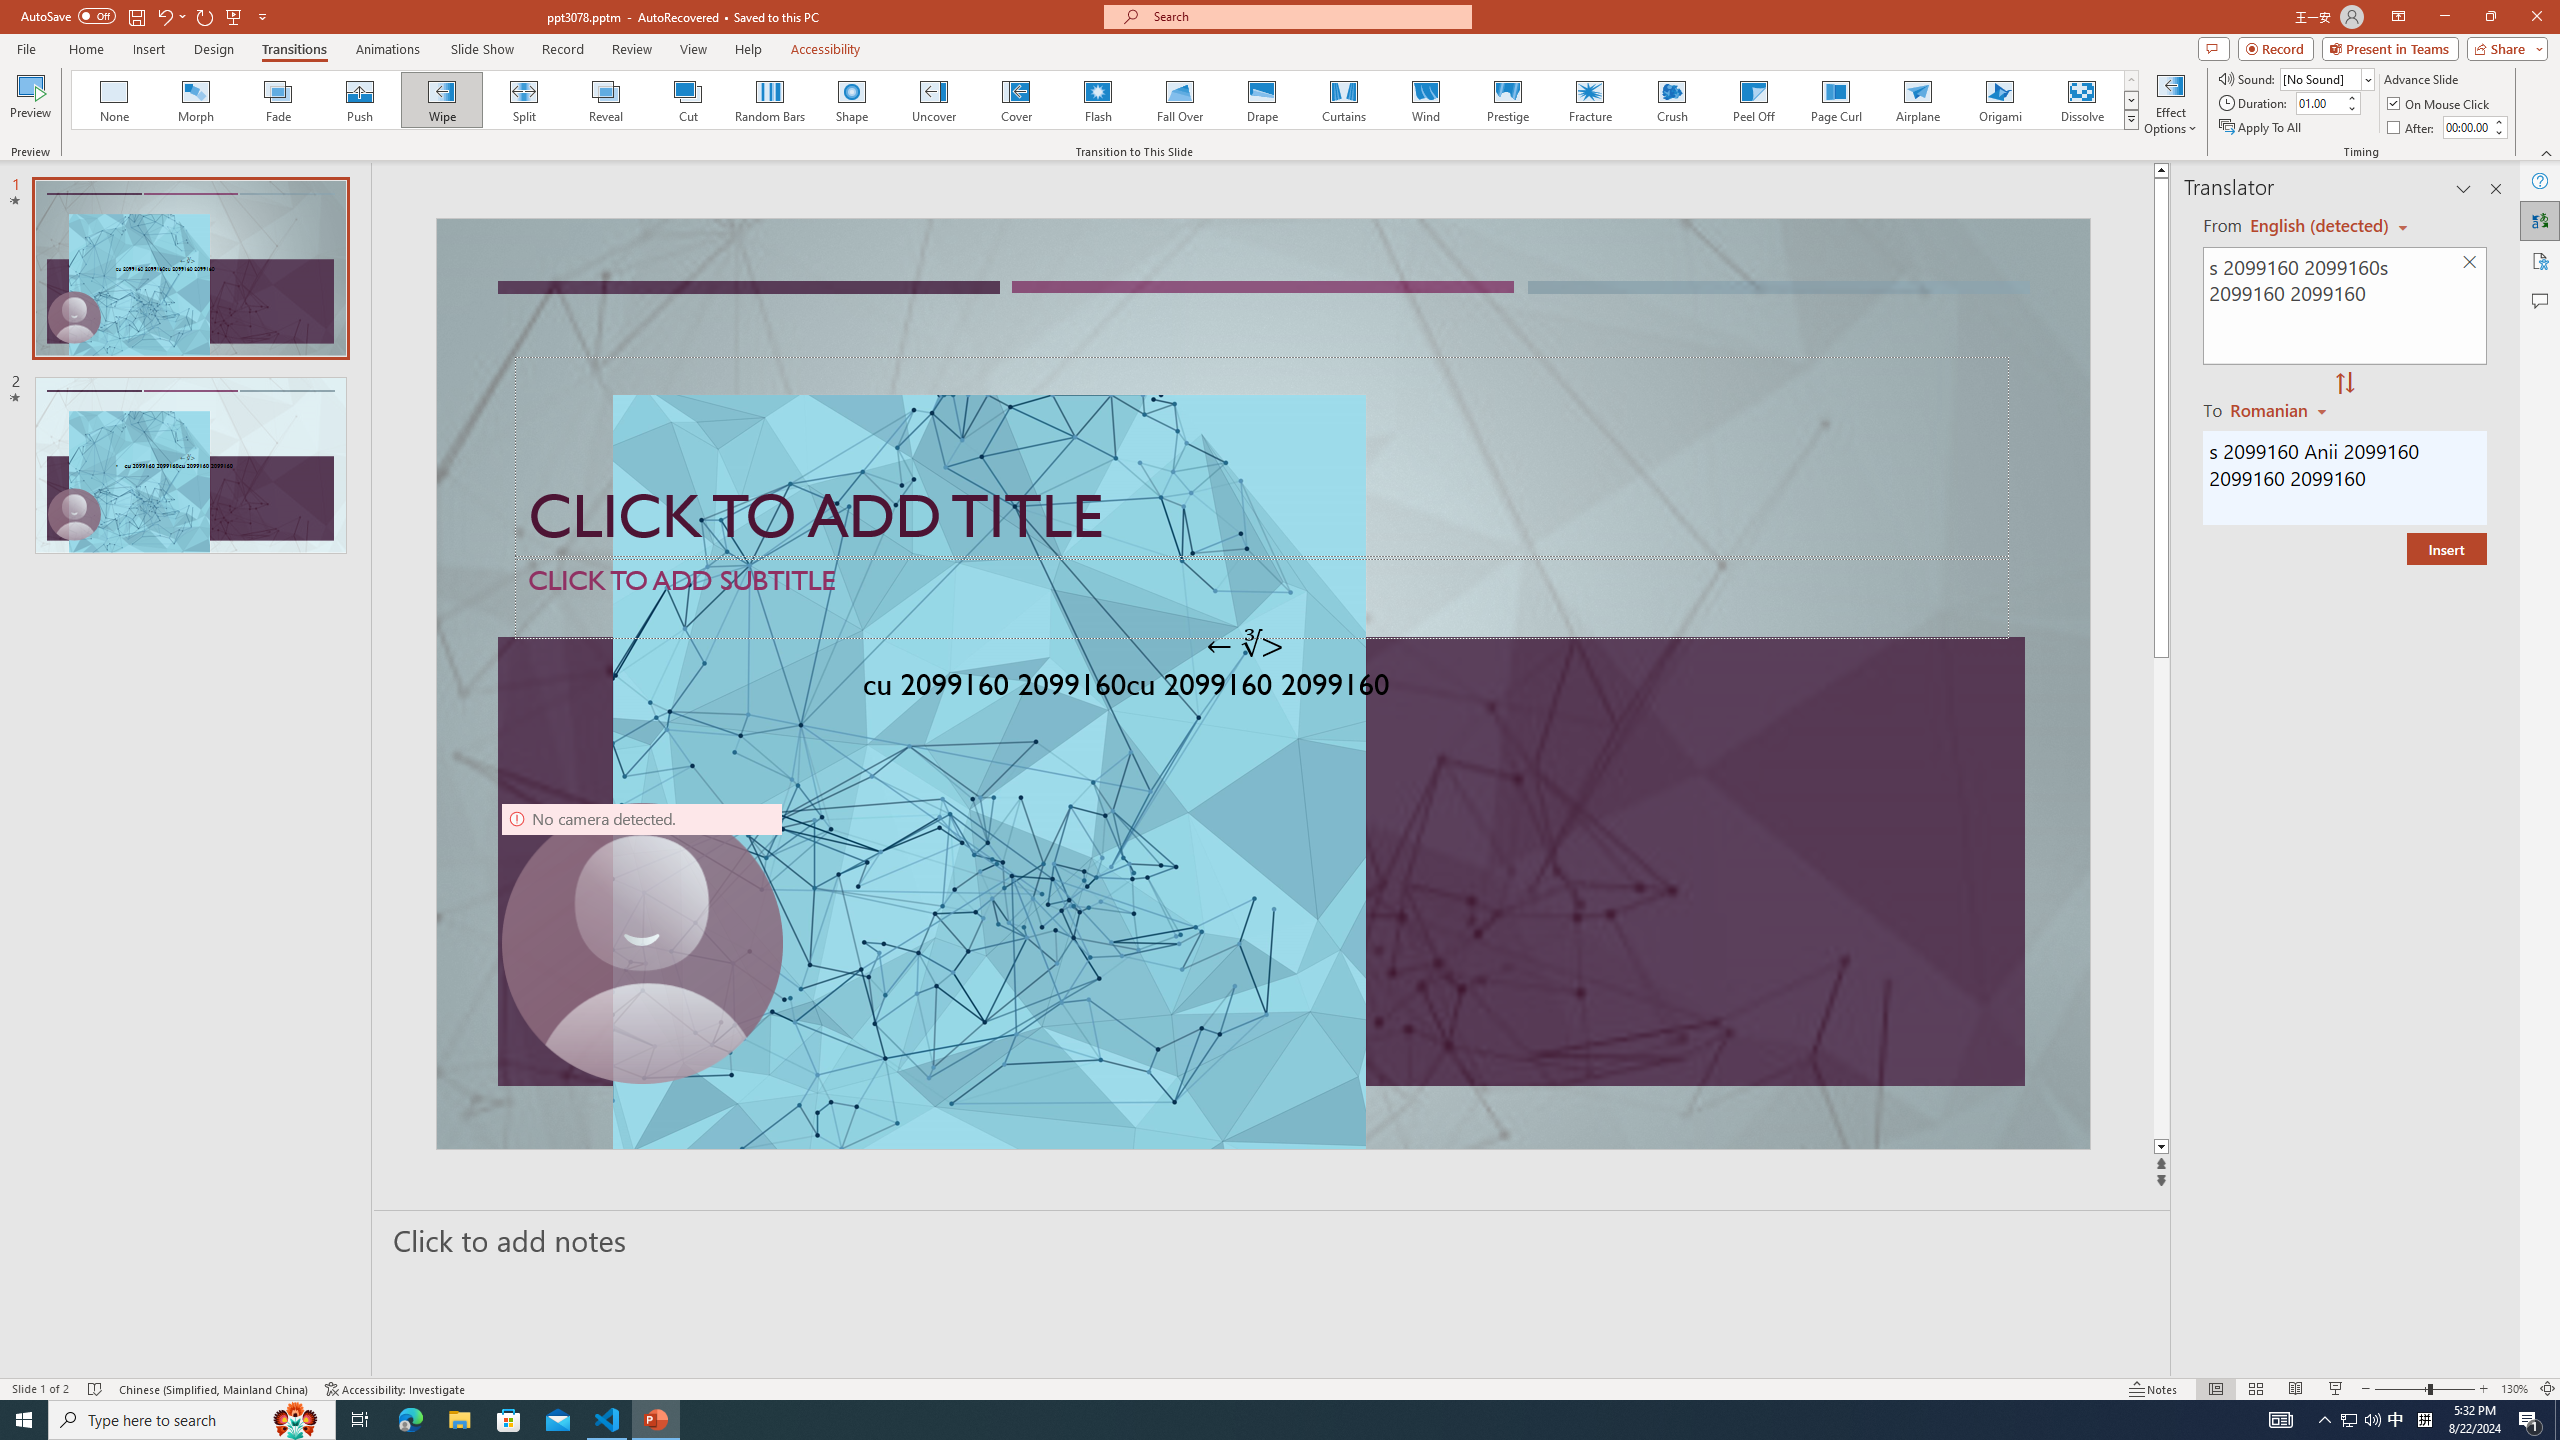 The height and width of the screenshot is (1440, 2560). What do you see at coordinates (2081, 100) in the screenshot?
I see `Dissolve` at bounding box center [2081, 100].